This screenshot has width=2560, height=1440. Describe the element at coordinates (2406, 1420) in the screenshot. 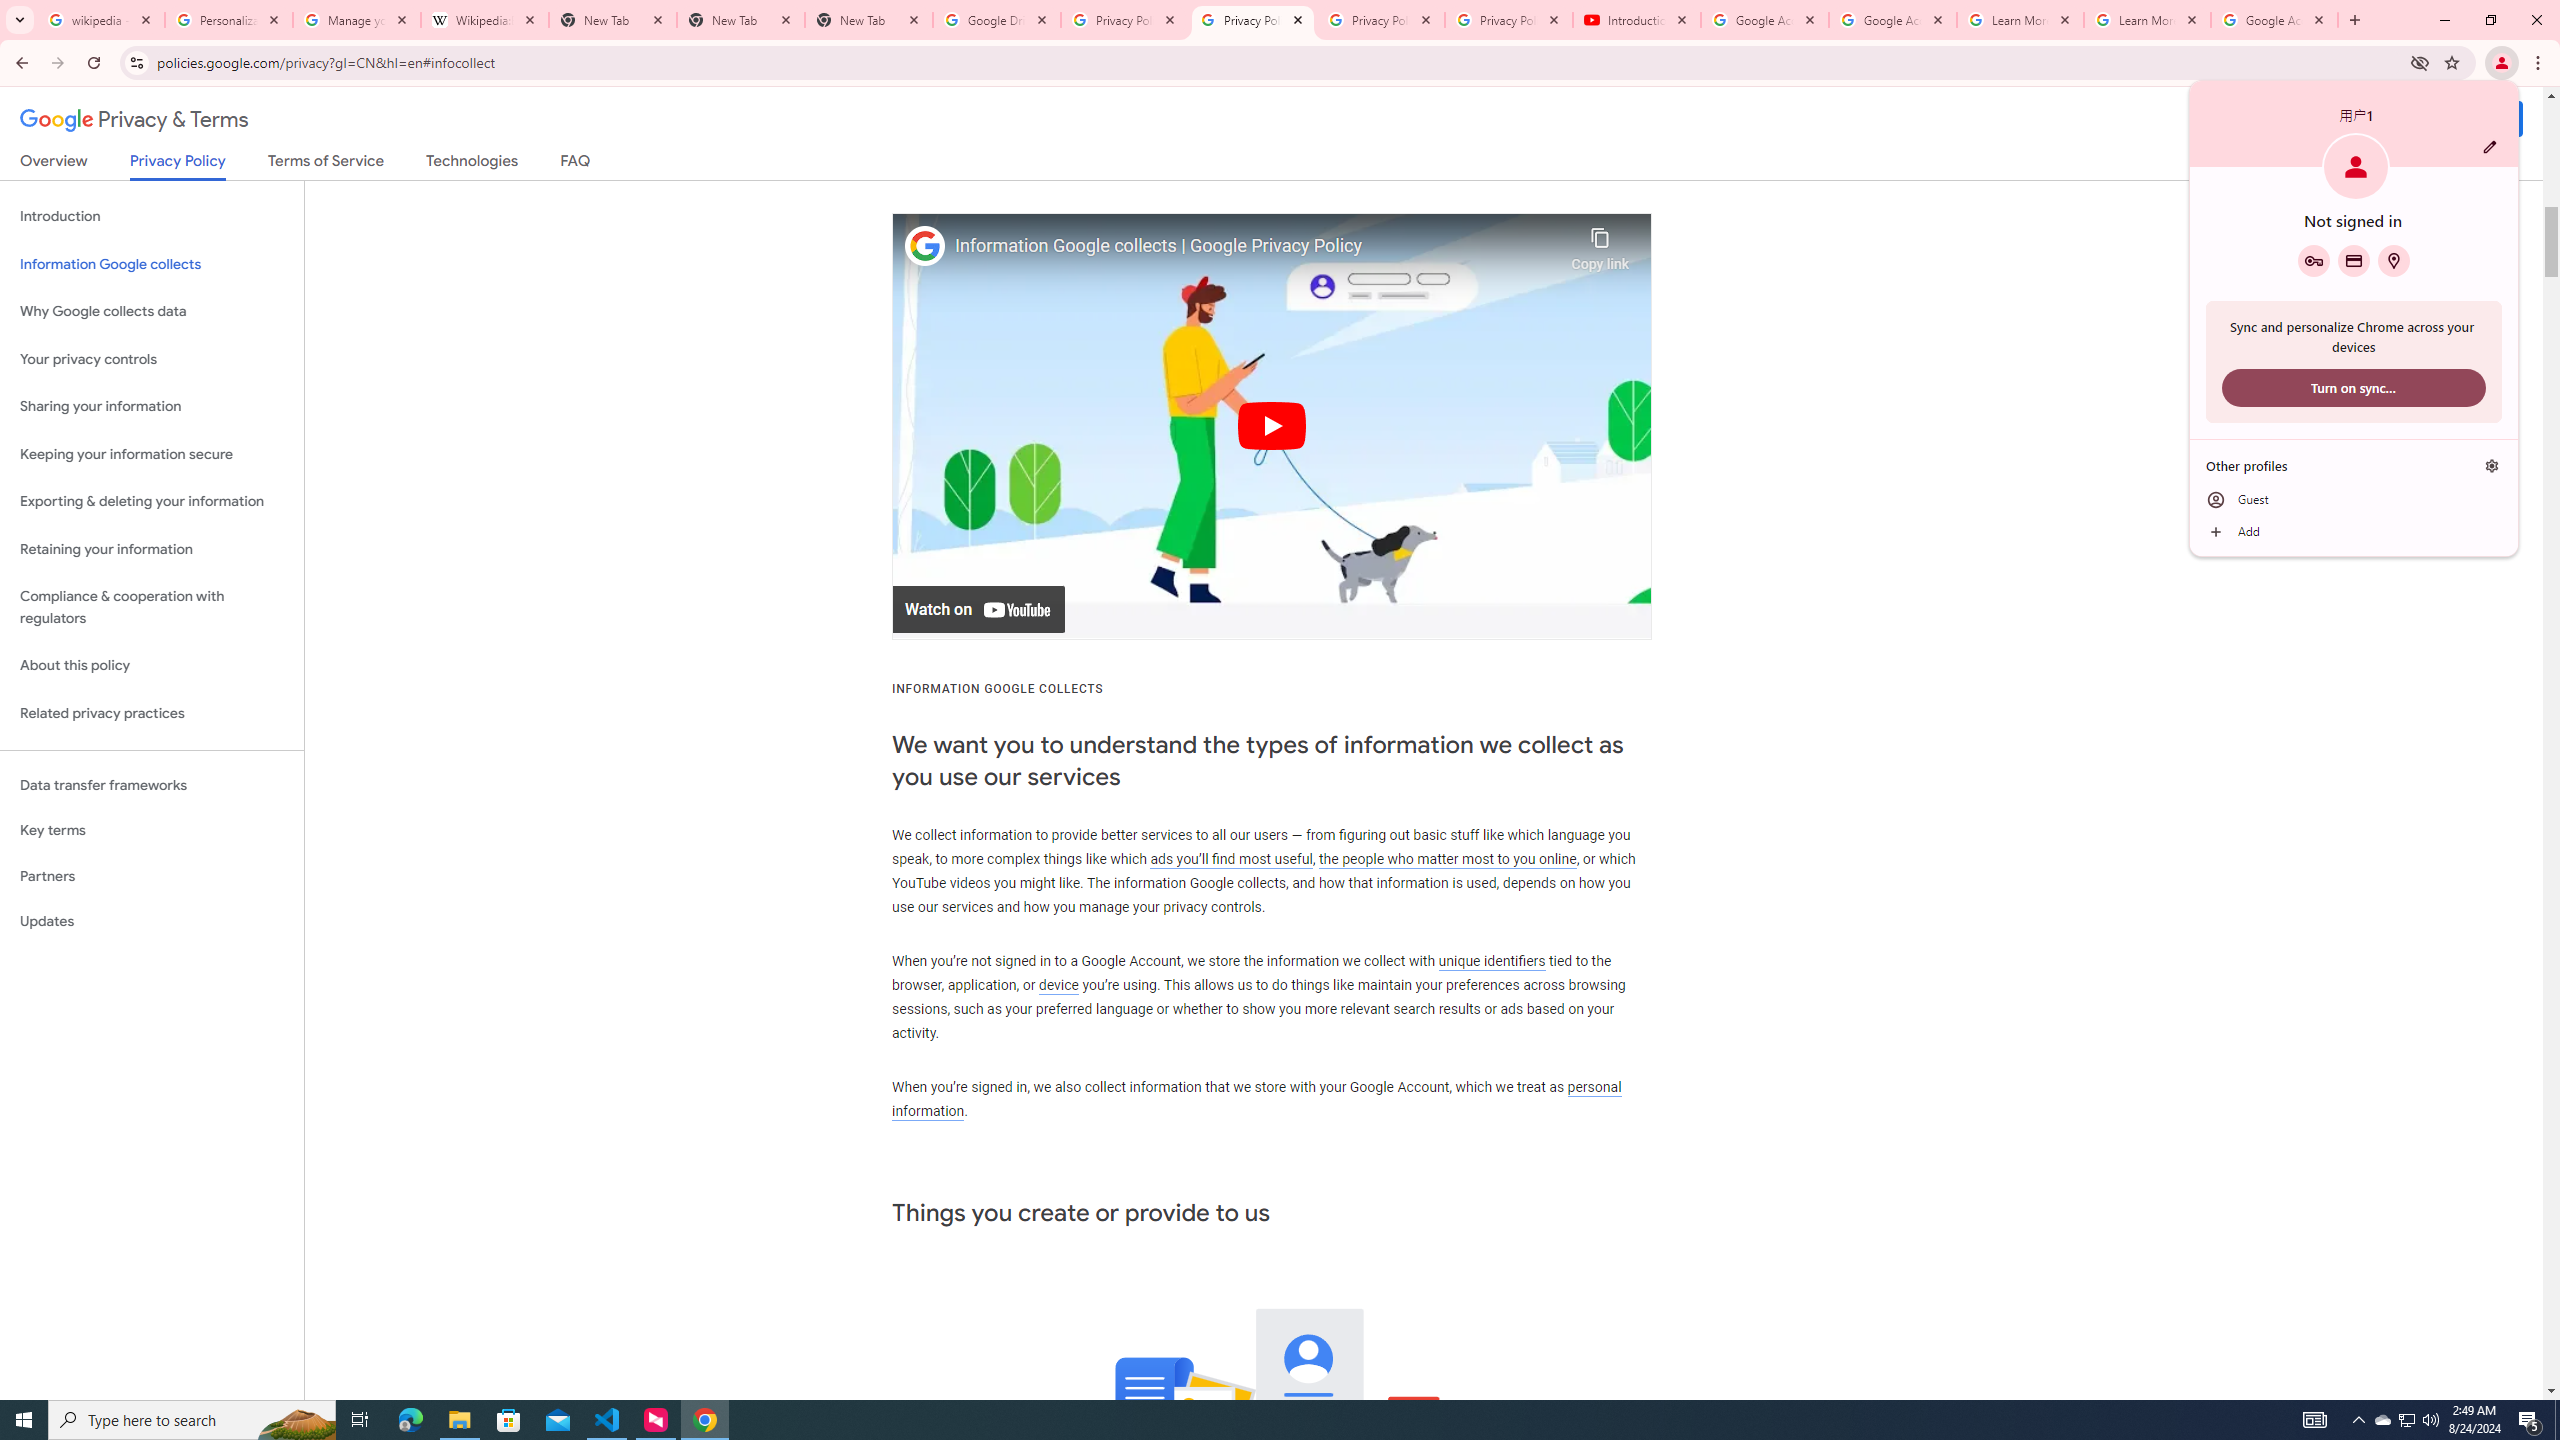

I see `User Promoted Notification Area` at that location.